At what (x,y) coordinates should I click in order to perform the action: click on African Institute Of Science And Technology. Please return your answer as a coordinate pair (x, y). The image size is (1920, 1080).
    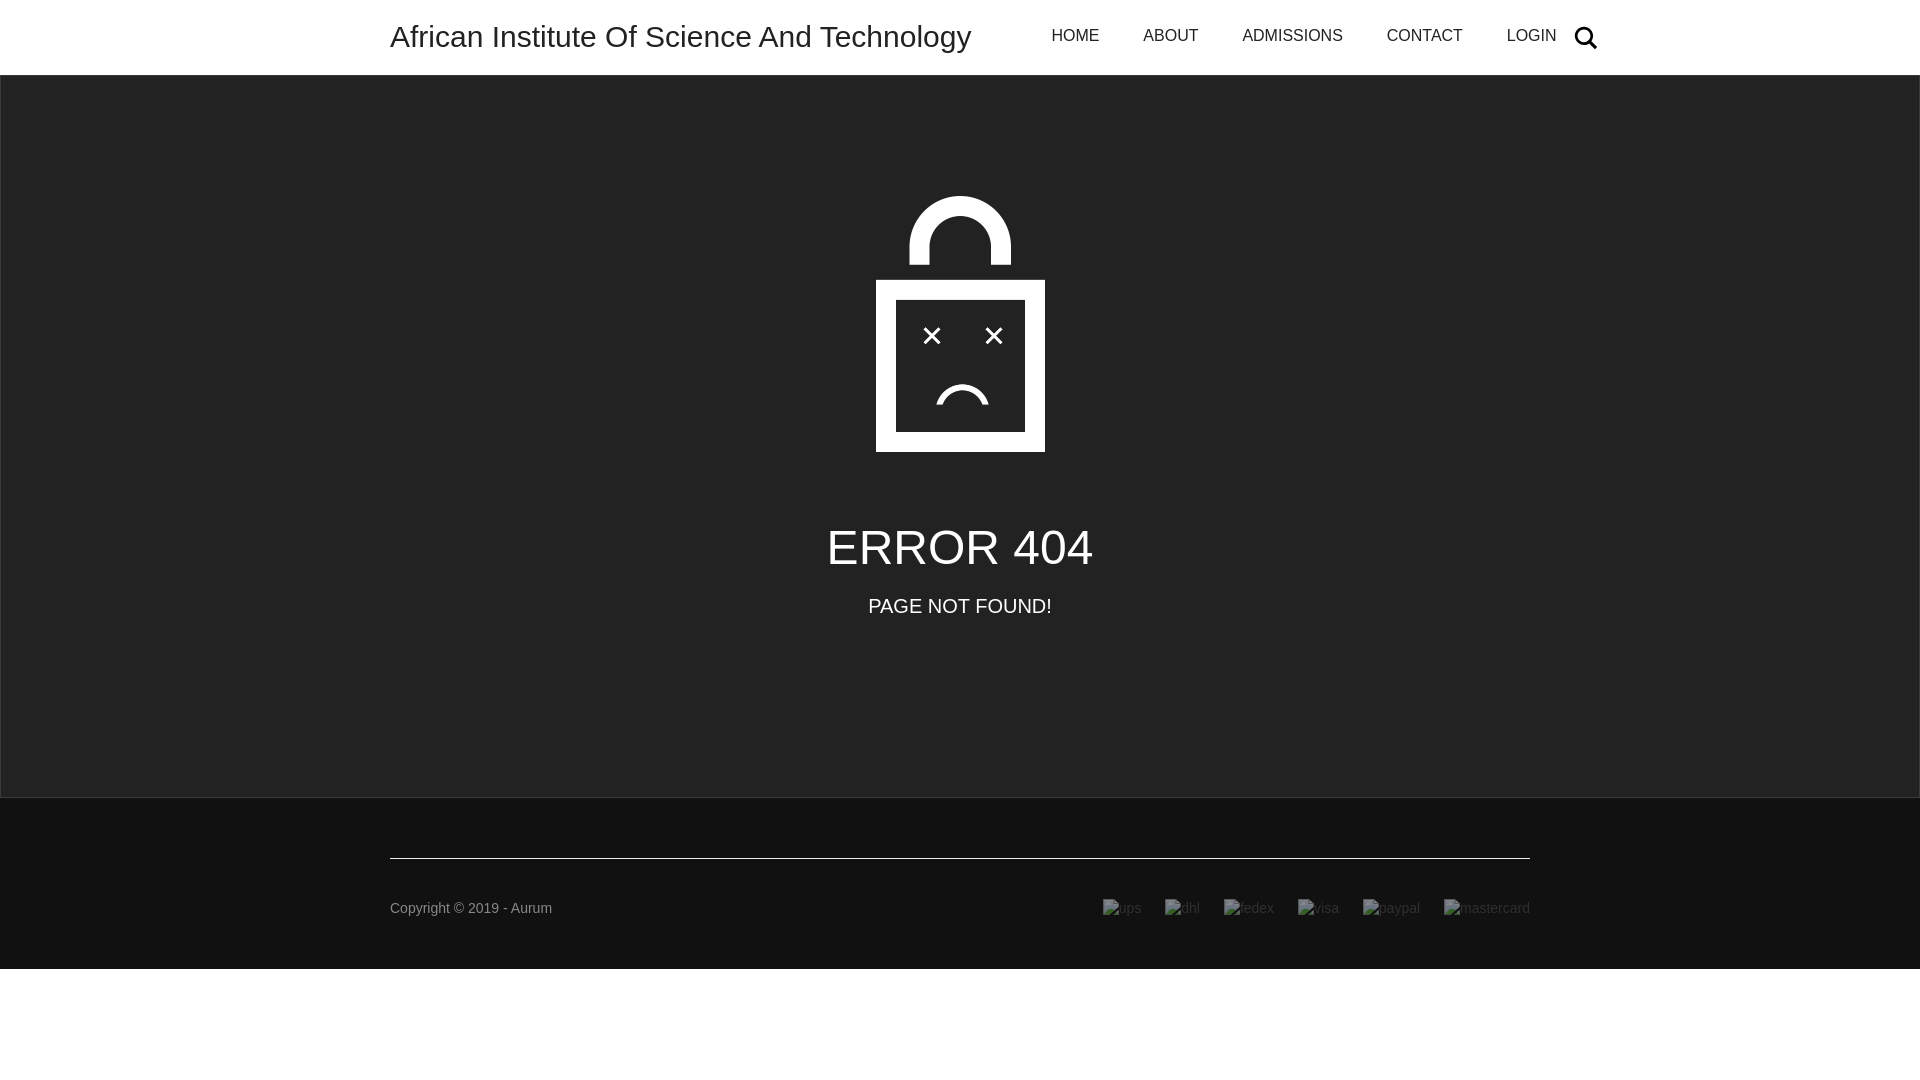
    Looking at the image, I should click on (680, 37).